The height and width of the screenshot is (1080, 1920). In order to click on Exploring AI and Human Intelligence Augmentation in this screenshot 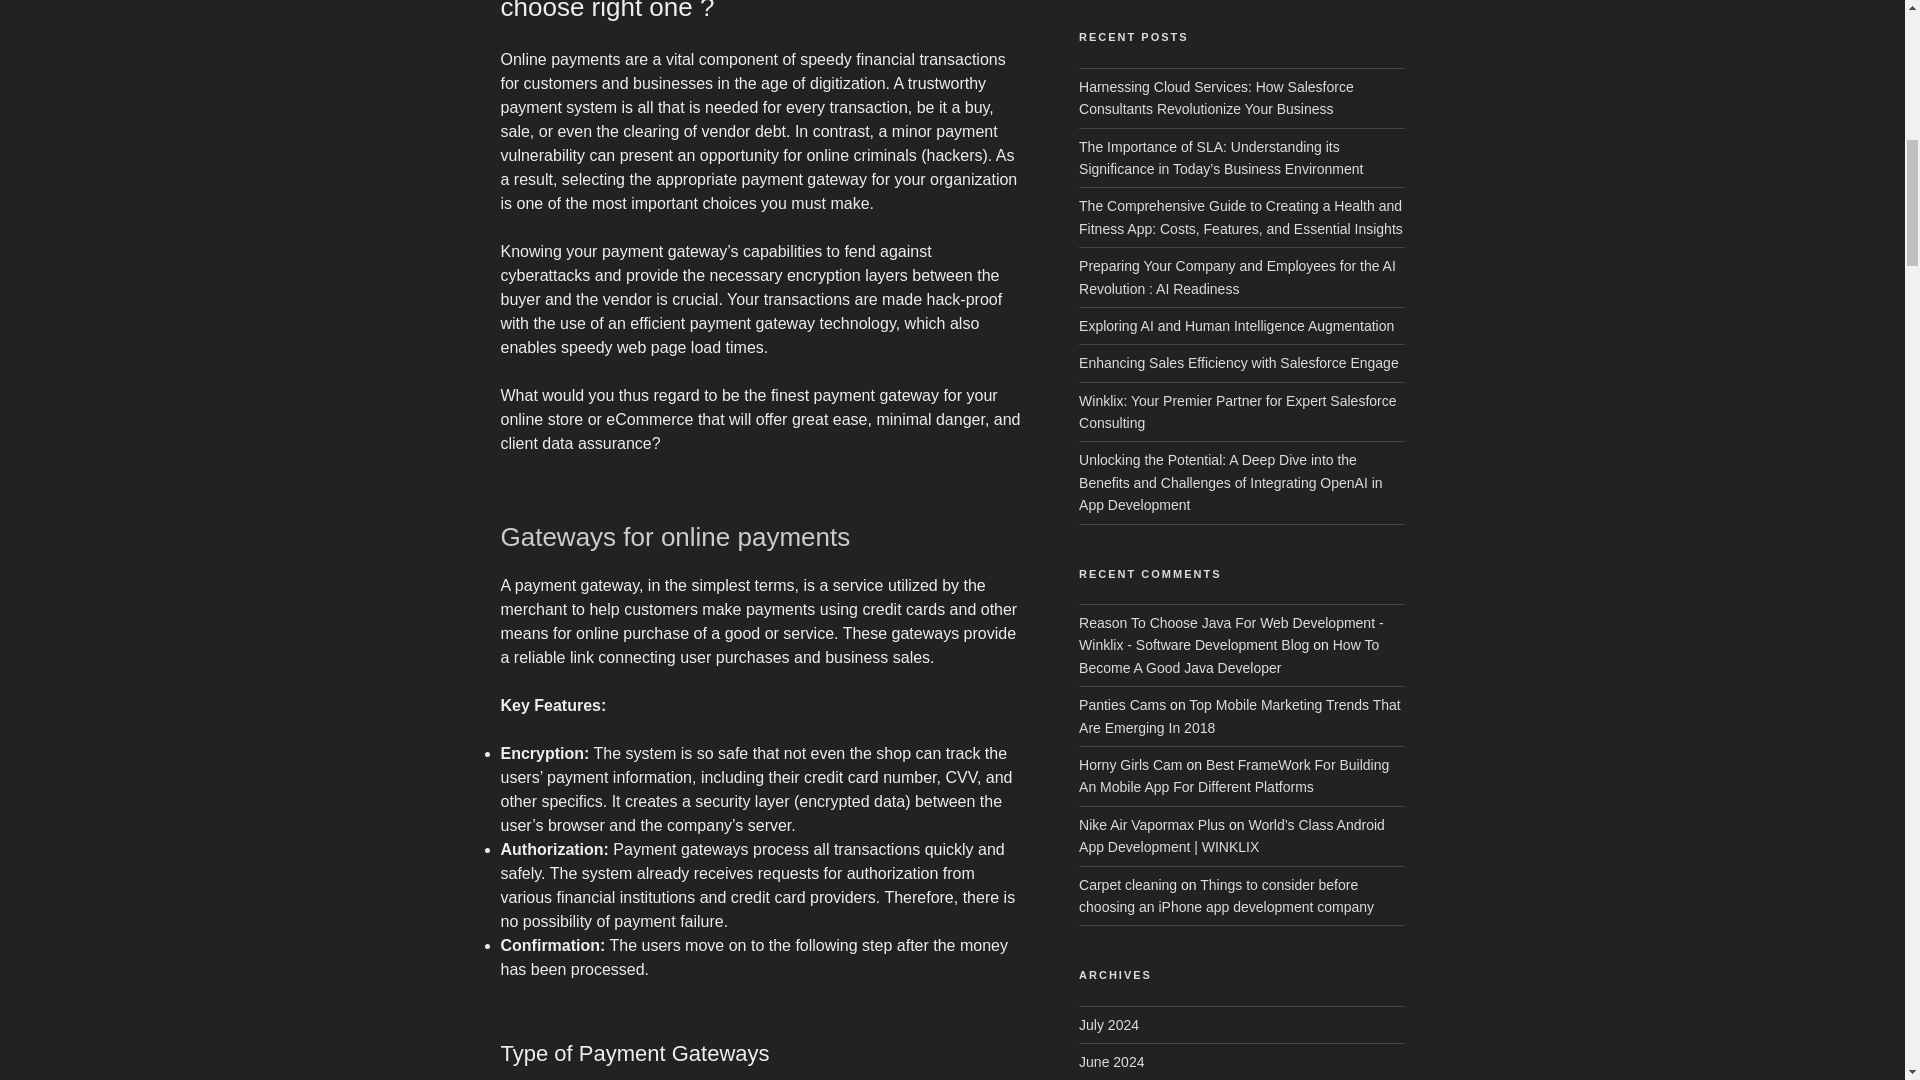, I will do `click(1236, 325)`.